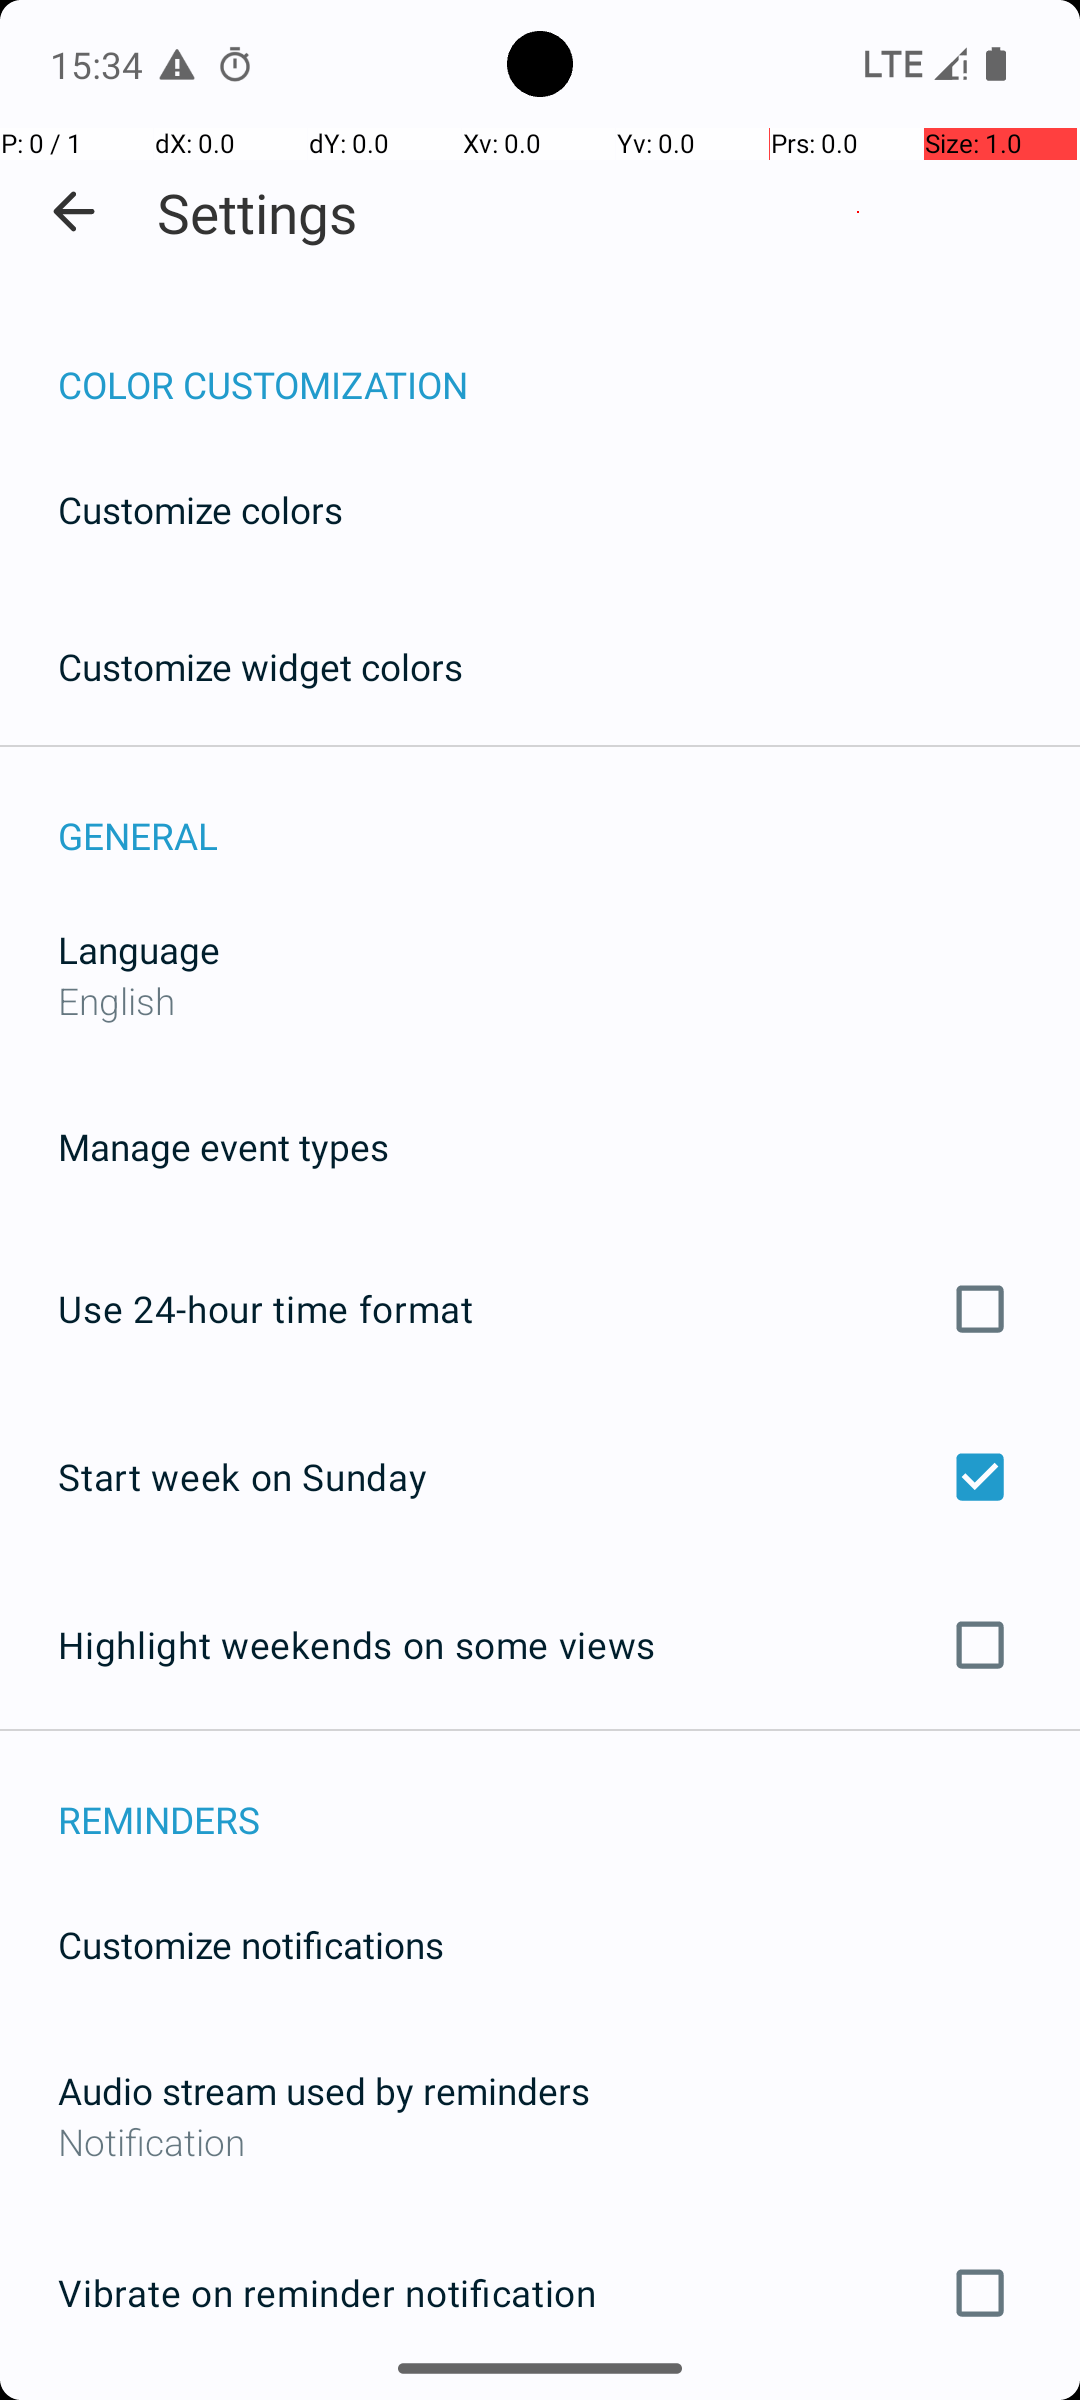 Image resolution: width=1080 pixels, height=2400 pixels. I want to click on Customize colors, so click(201, 510).